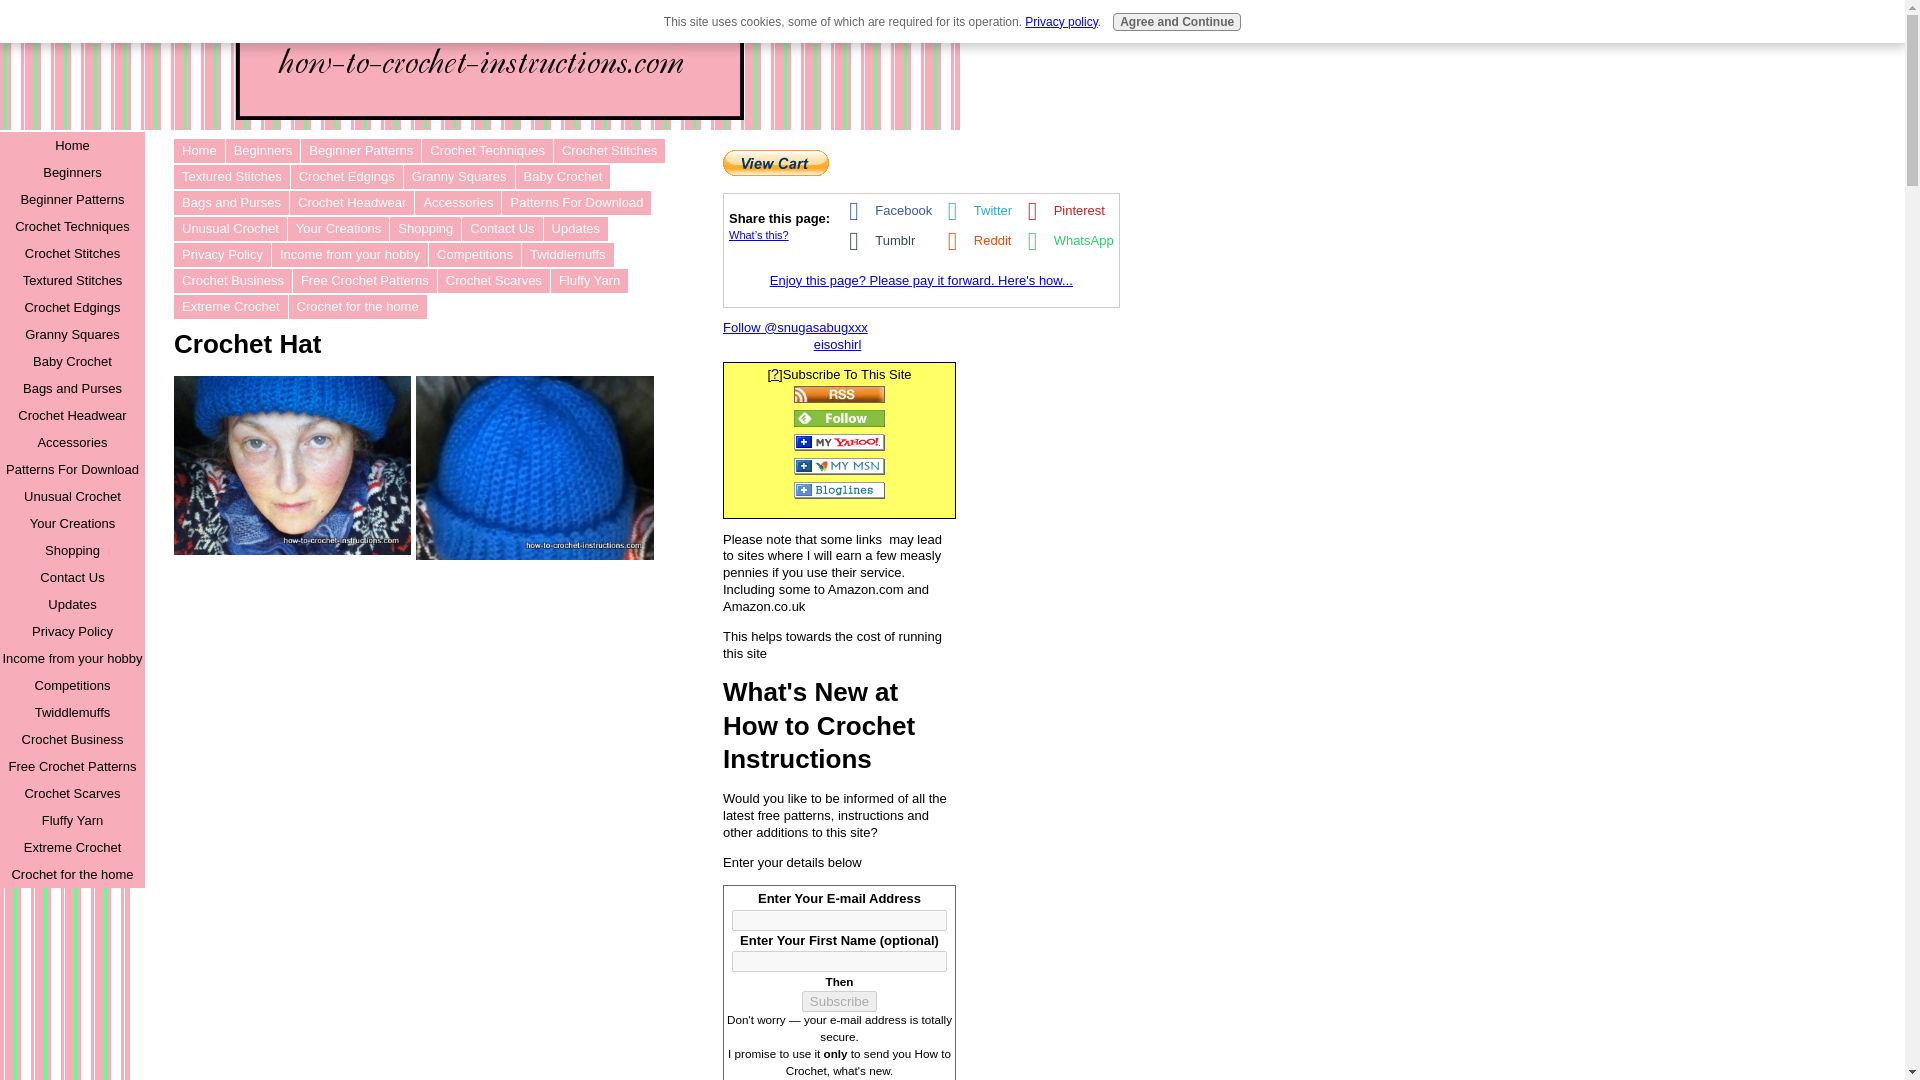 This screenshot has width=1920, height=1080. What do you see at coordinates (350, 254) in the screenshot?
I see `Income from your hobby` at bounding box center [350, 254].